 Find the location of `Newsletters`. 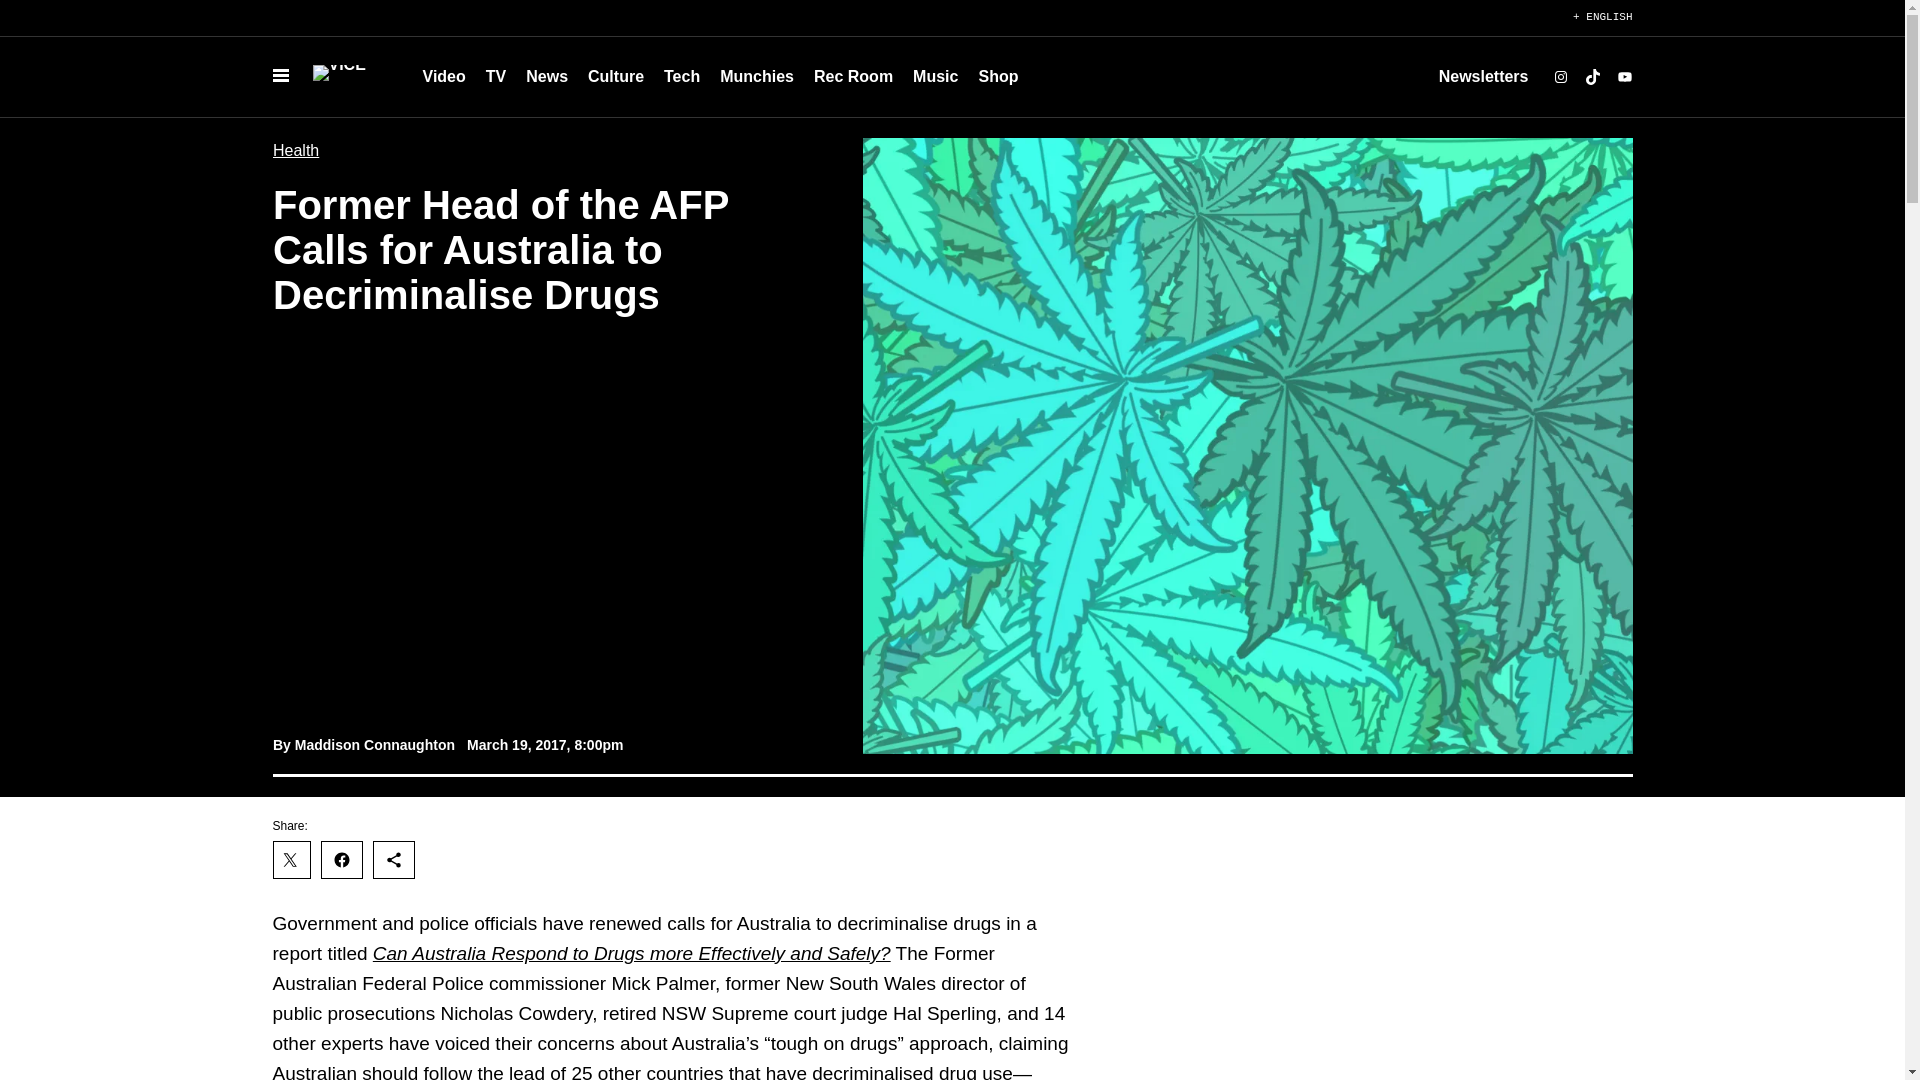

Newsletters is located at coordinates (1483, 76).